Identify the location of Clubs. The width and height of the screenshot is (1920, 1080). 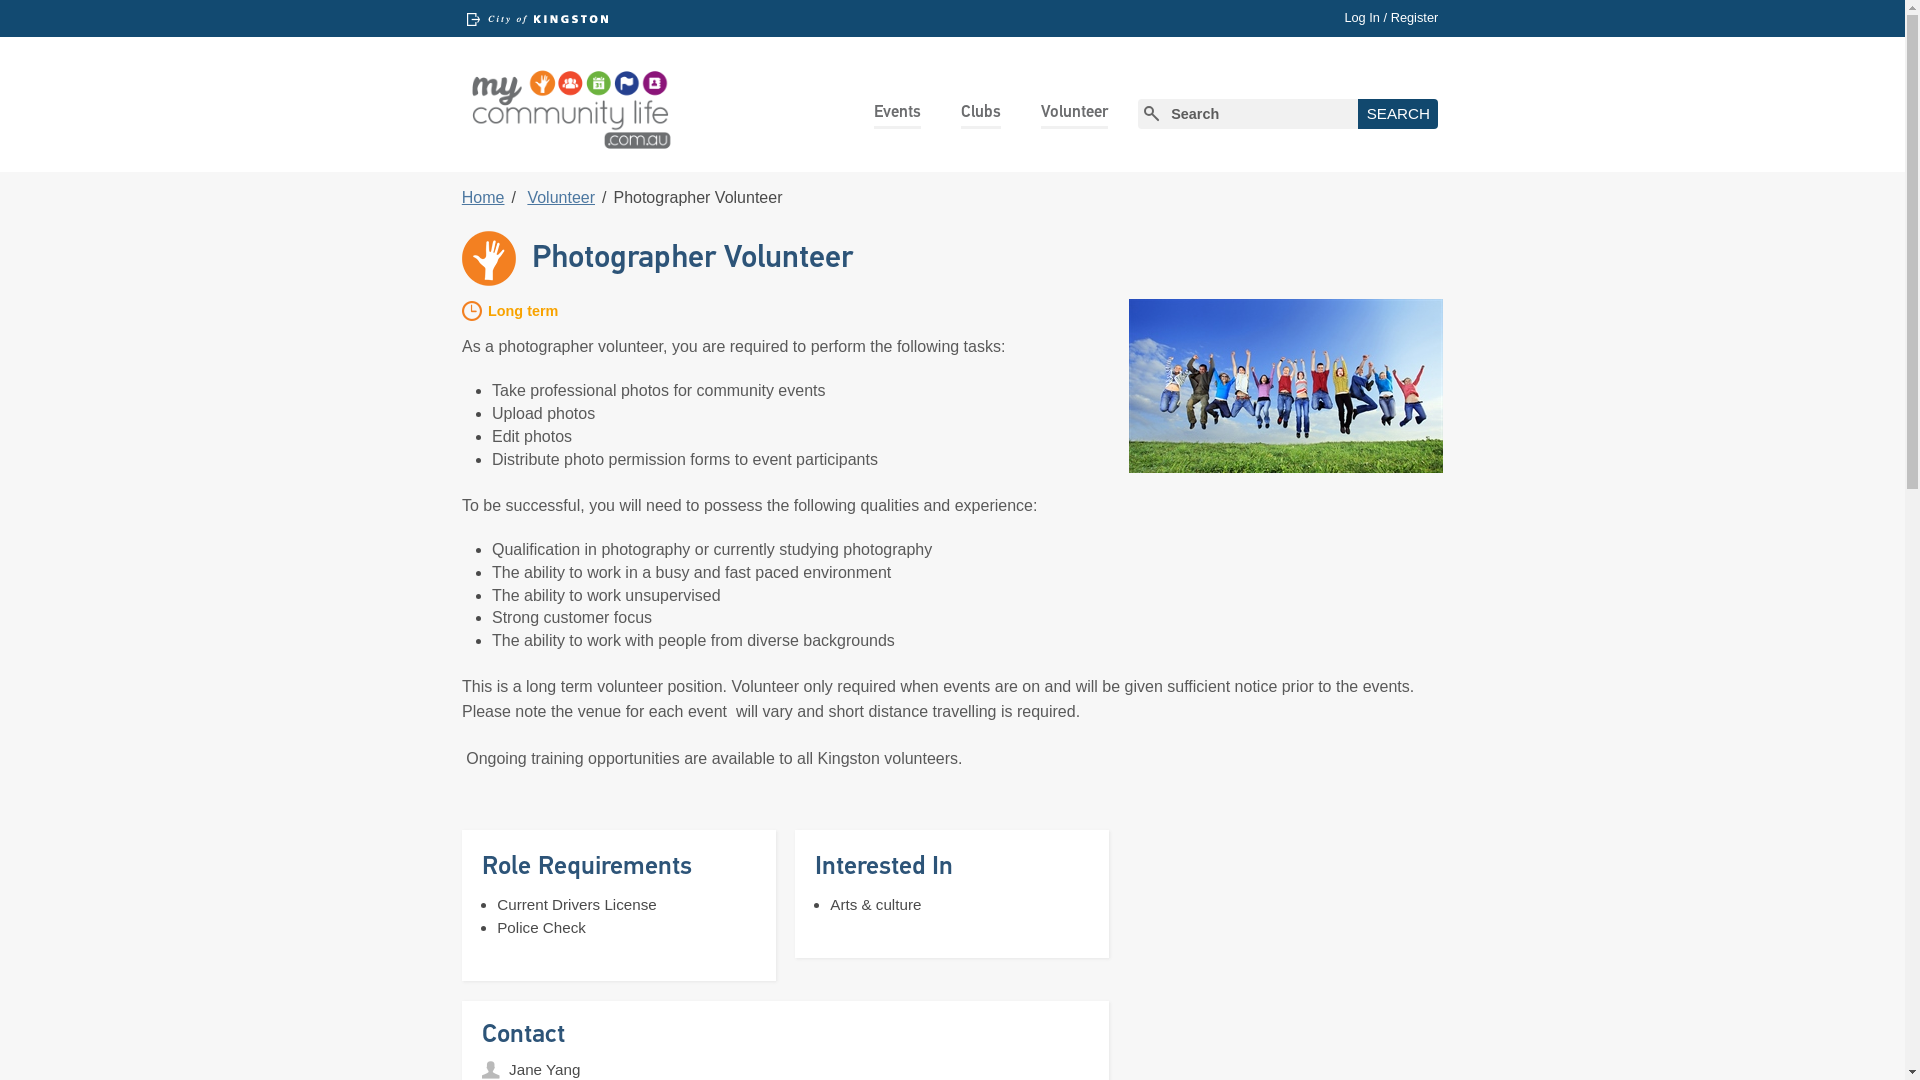
(981, 112).